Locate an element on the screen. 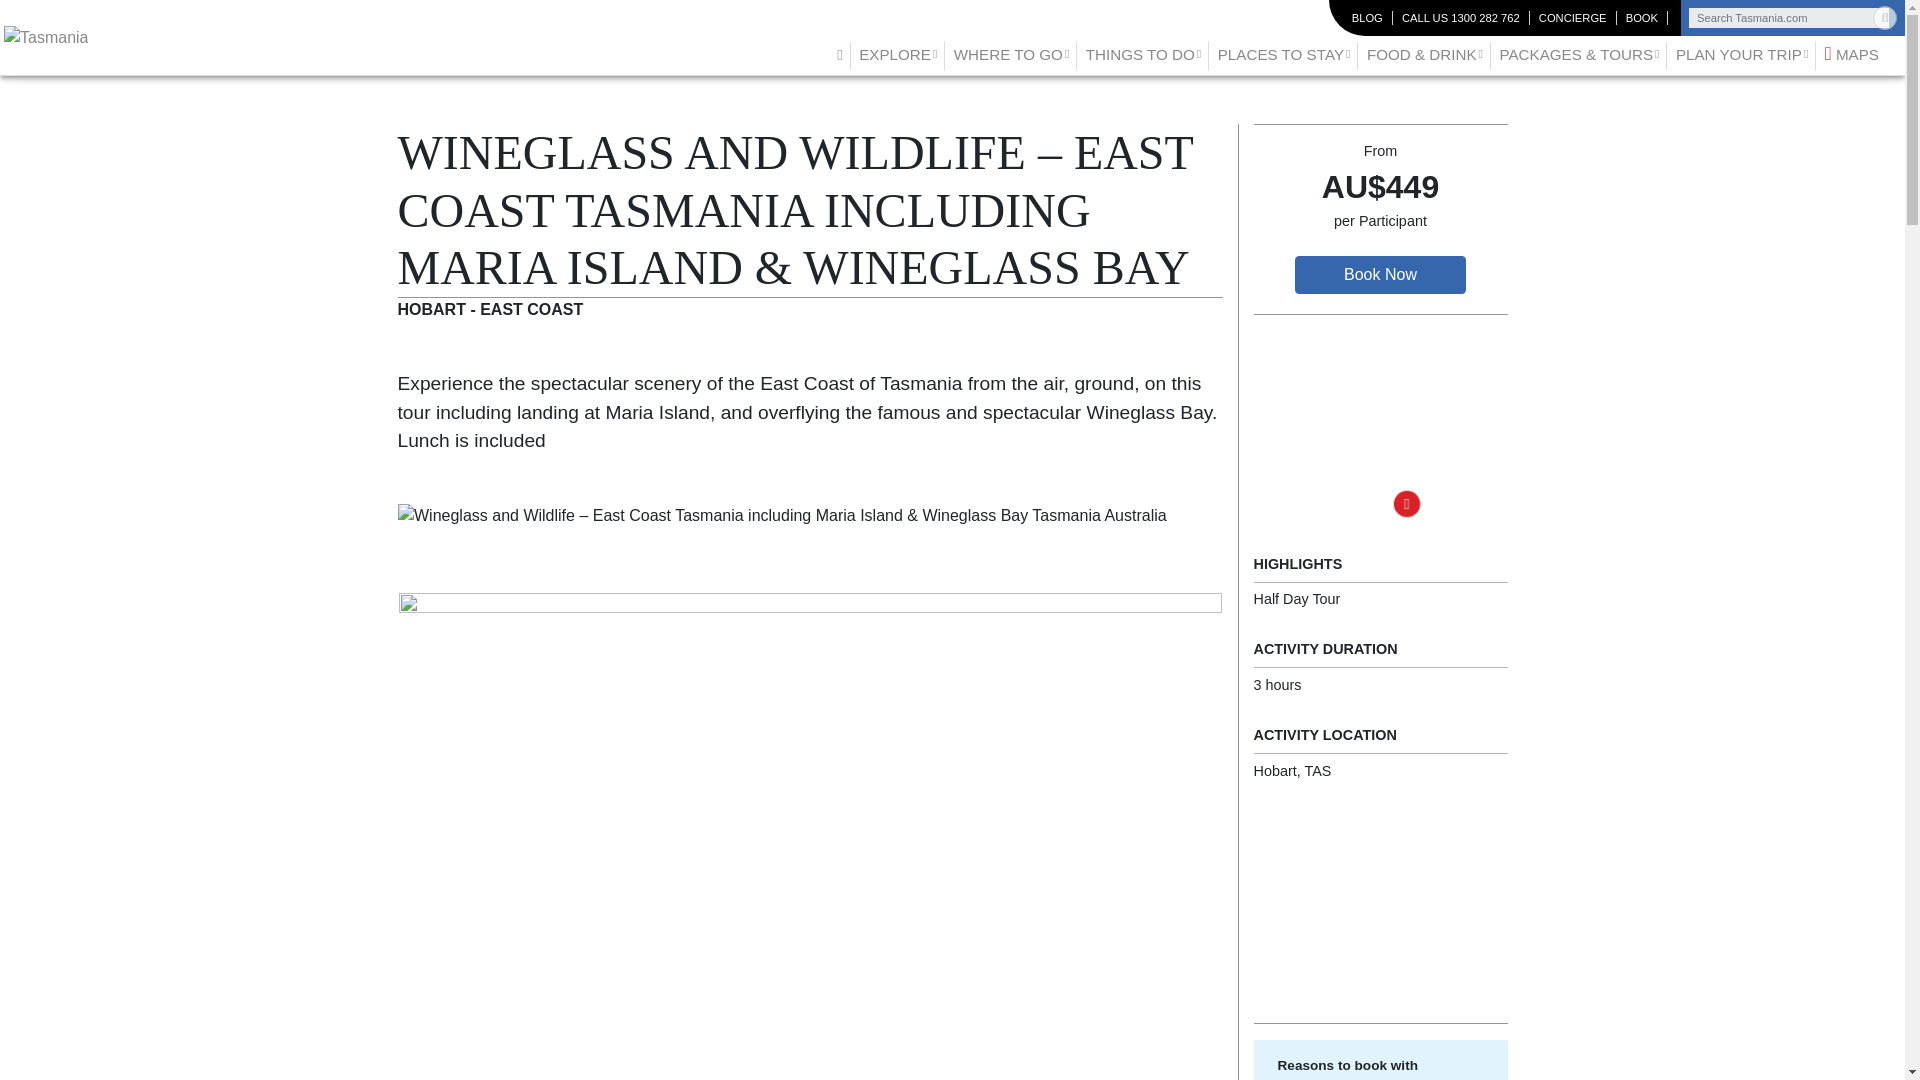 Image resolution: width=1920 pixels, height=1080 pixels. THINGS TO DO is located at coordinates (1143, 54).